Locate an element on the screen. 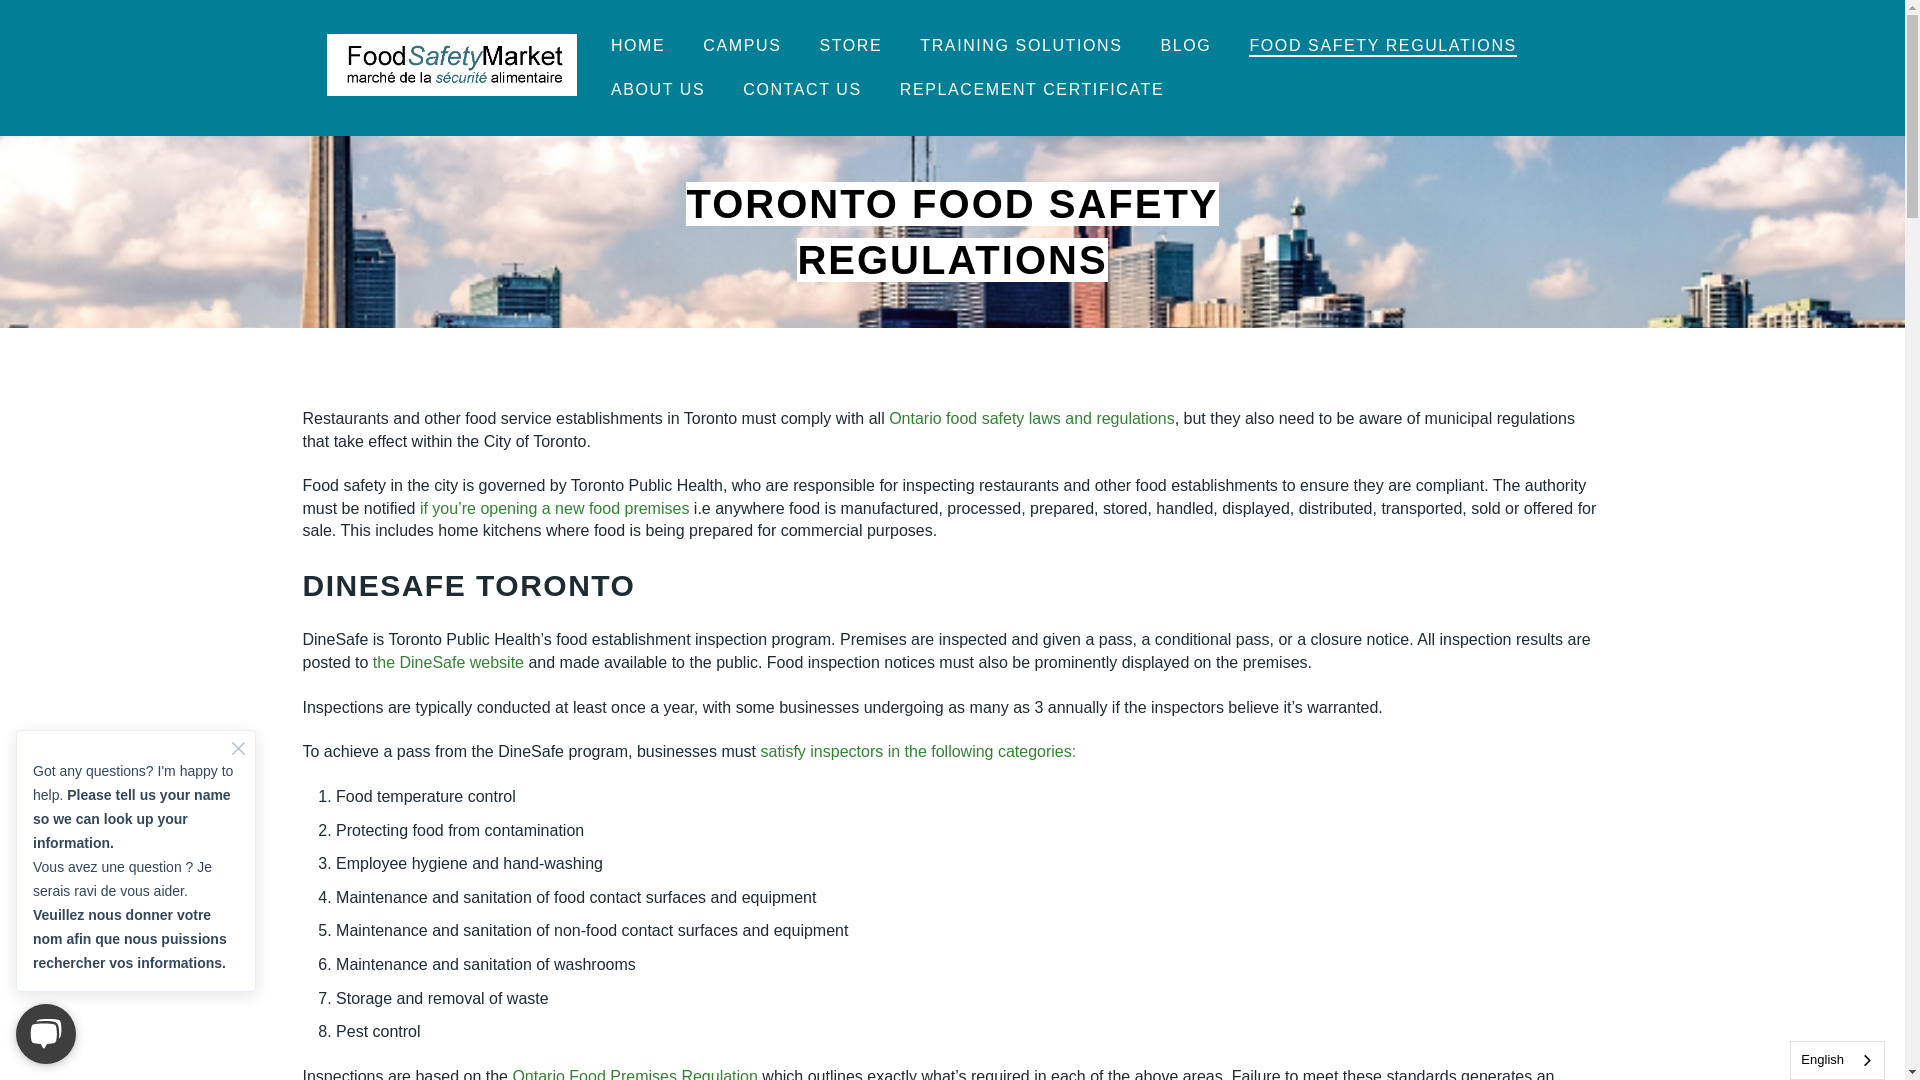 This screenshot has height=1080, width=1920. HOME is located at coordinates (637, 45).